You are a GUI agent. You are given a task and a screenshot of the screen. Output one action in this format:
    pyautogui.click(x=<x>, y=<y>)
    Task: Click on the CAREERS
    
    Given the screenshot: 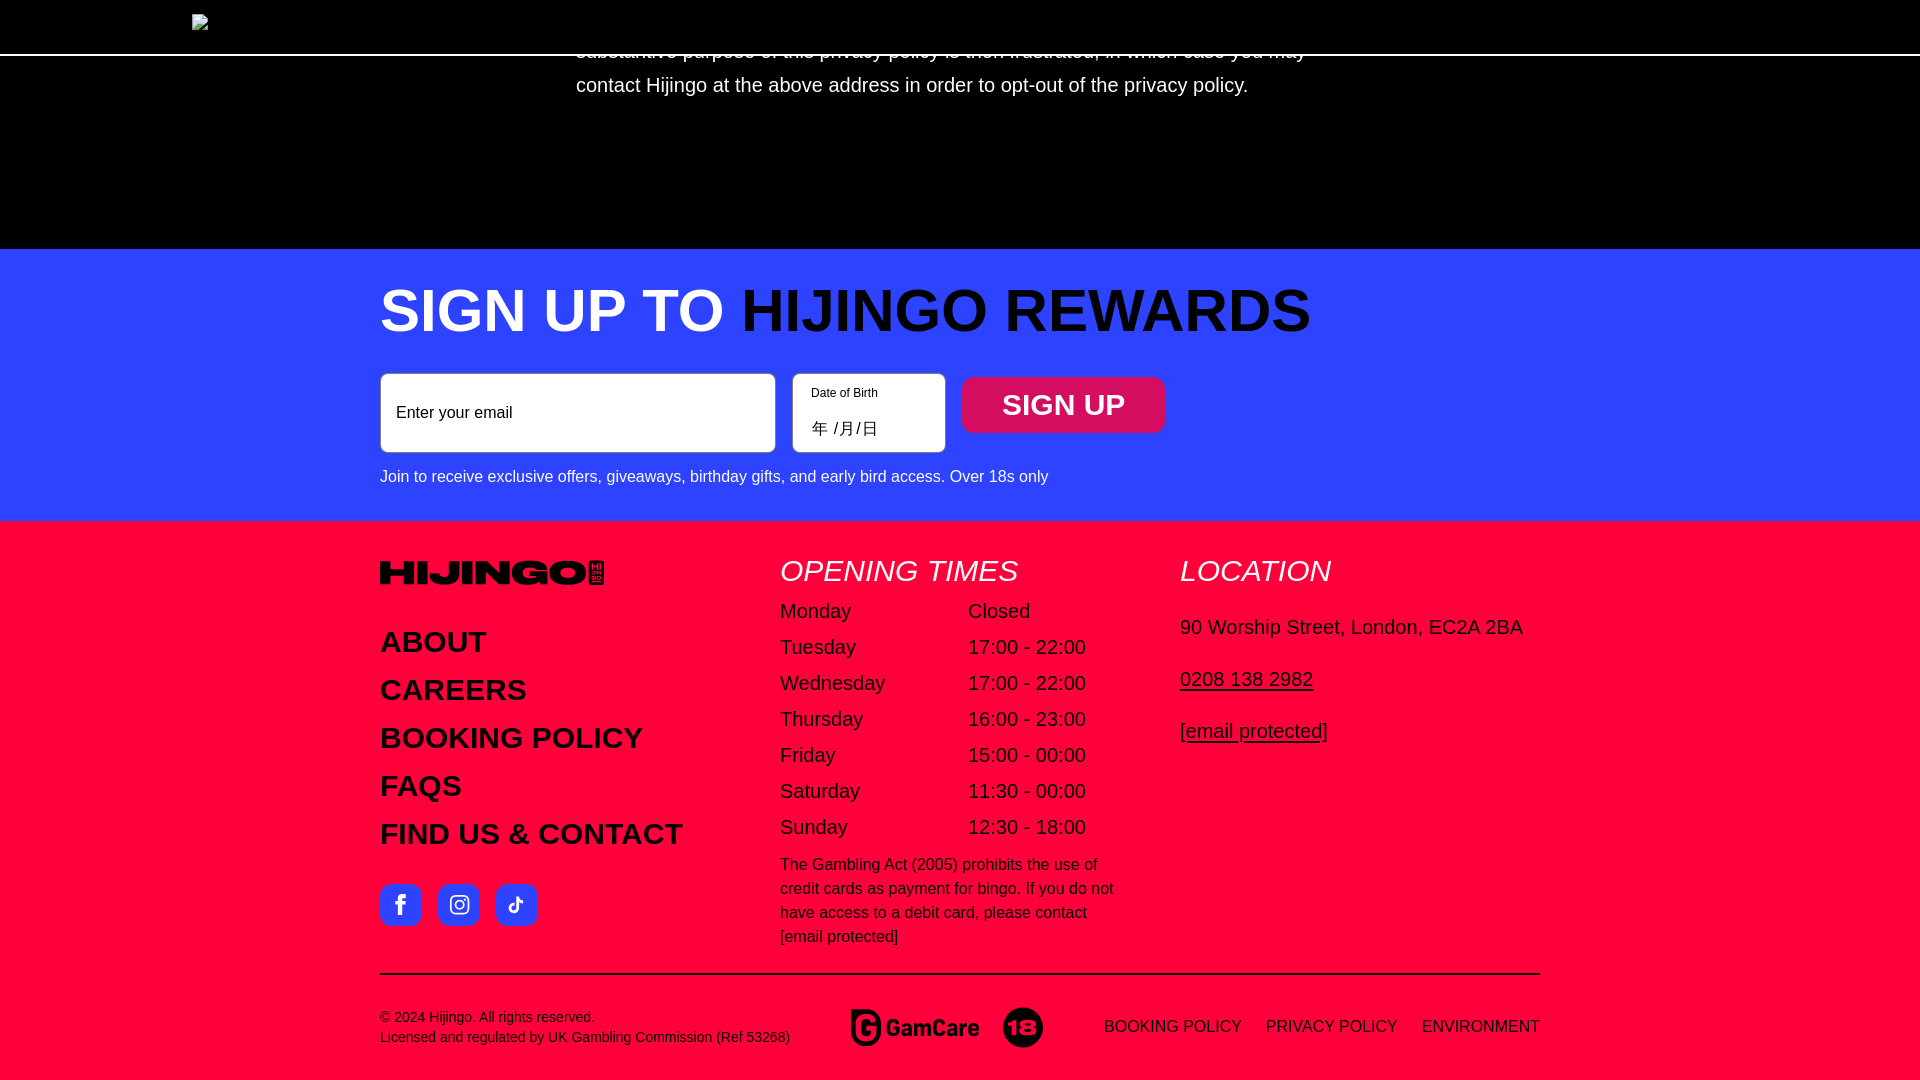 What is the action you would take?
    pyautogui.click(x=453, y=689)
    